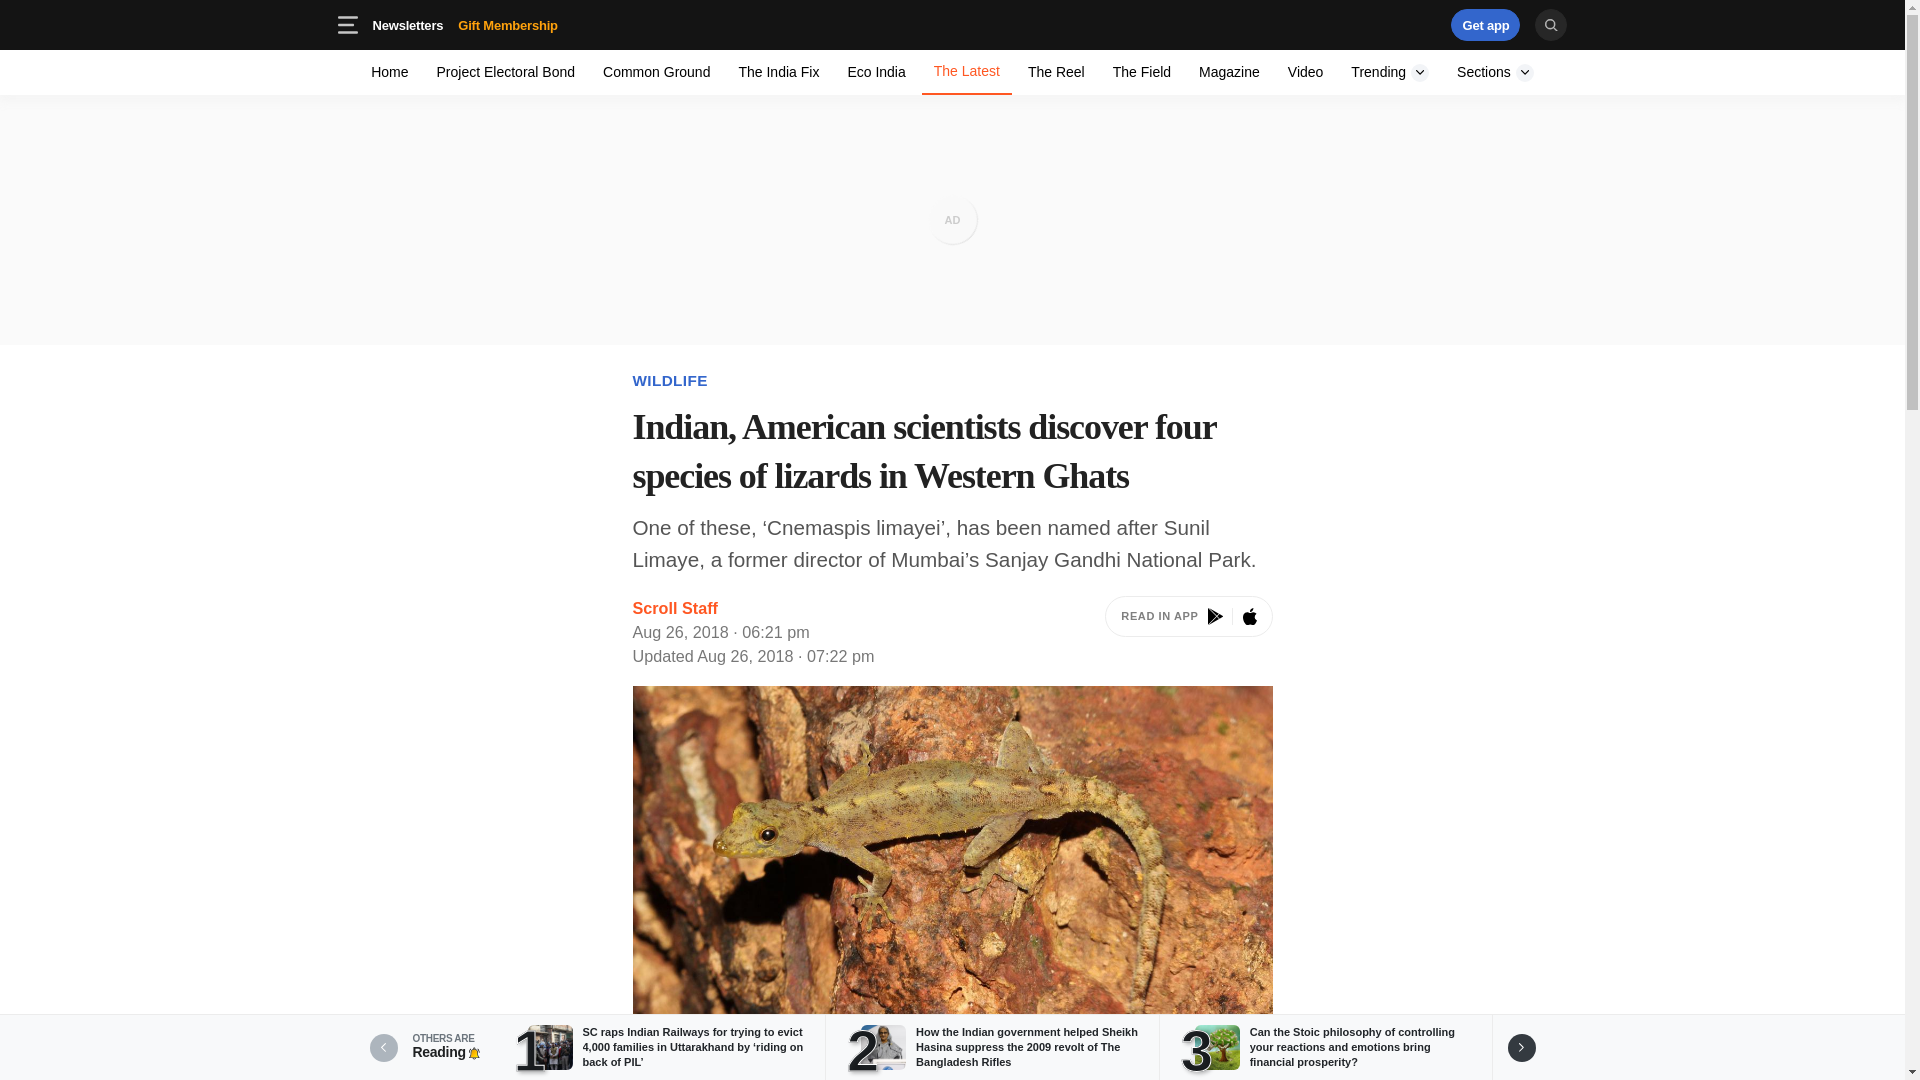 The image size is (1920, 1080). Describe the element at coordinates (1228, 72) in the screenshot. I see `The Reel` at that location.